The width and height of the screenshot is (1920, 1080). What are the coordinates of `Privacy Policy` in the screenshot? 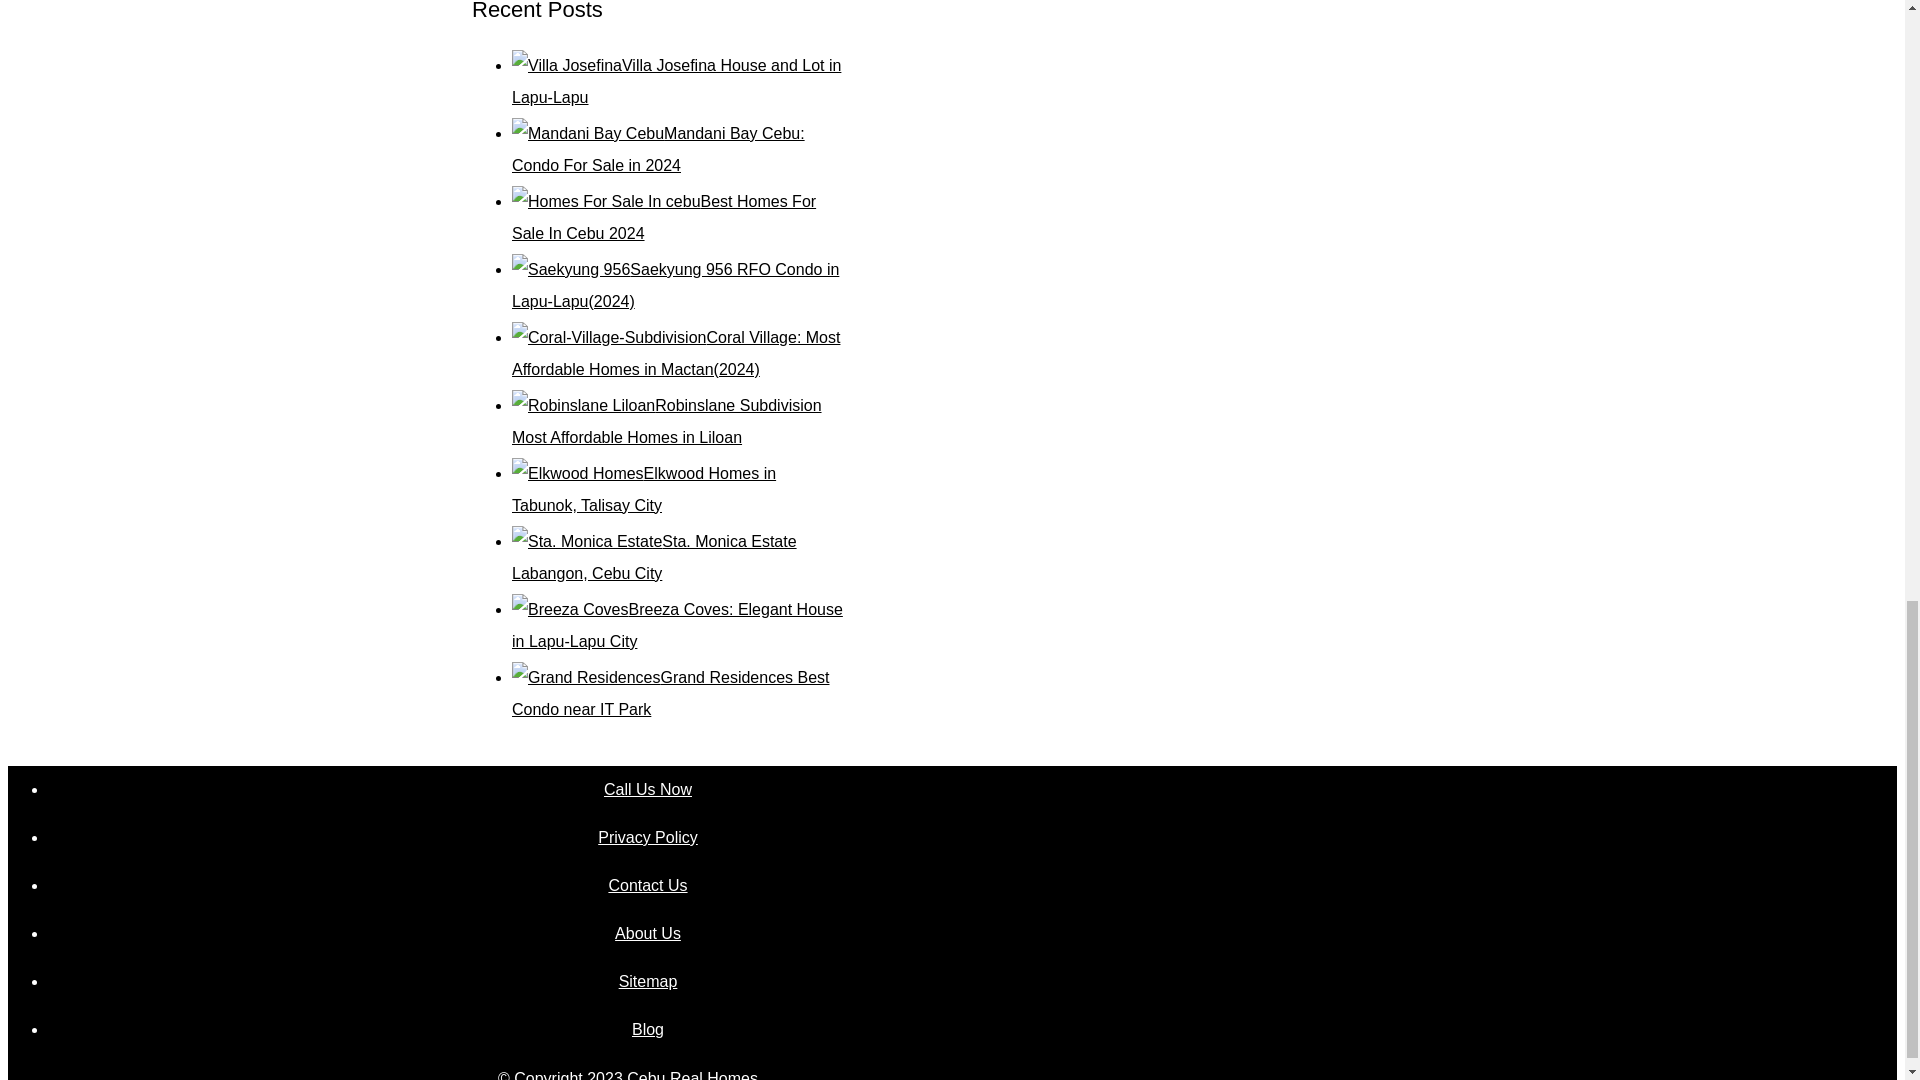 It's located at (648, 838).